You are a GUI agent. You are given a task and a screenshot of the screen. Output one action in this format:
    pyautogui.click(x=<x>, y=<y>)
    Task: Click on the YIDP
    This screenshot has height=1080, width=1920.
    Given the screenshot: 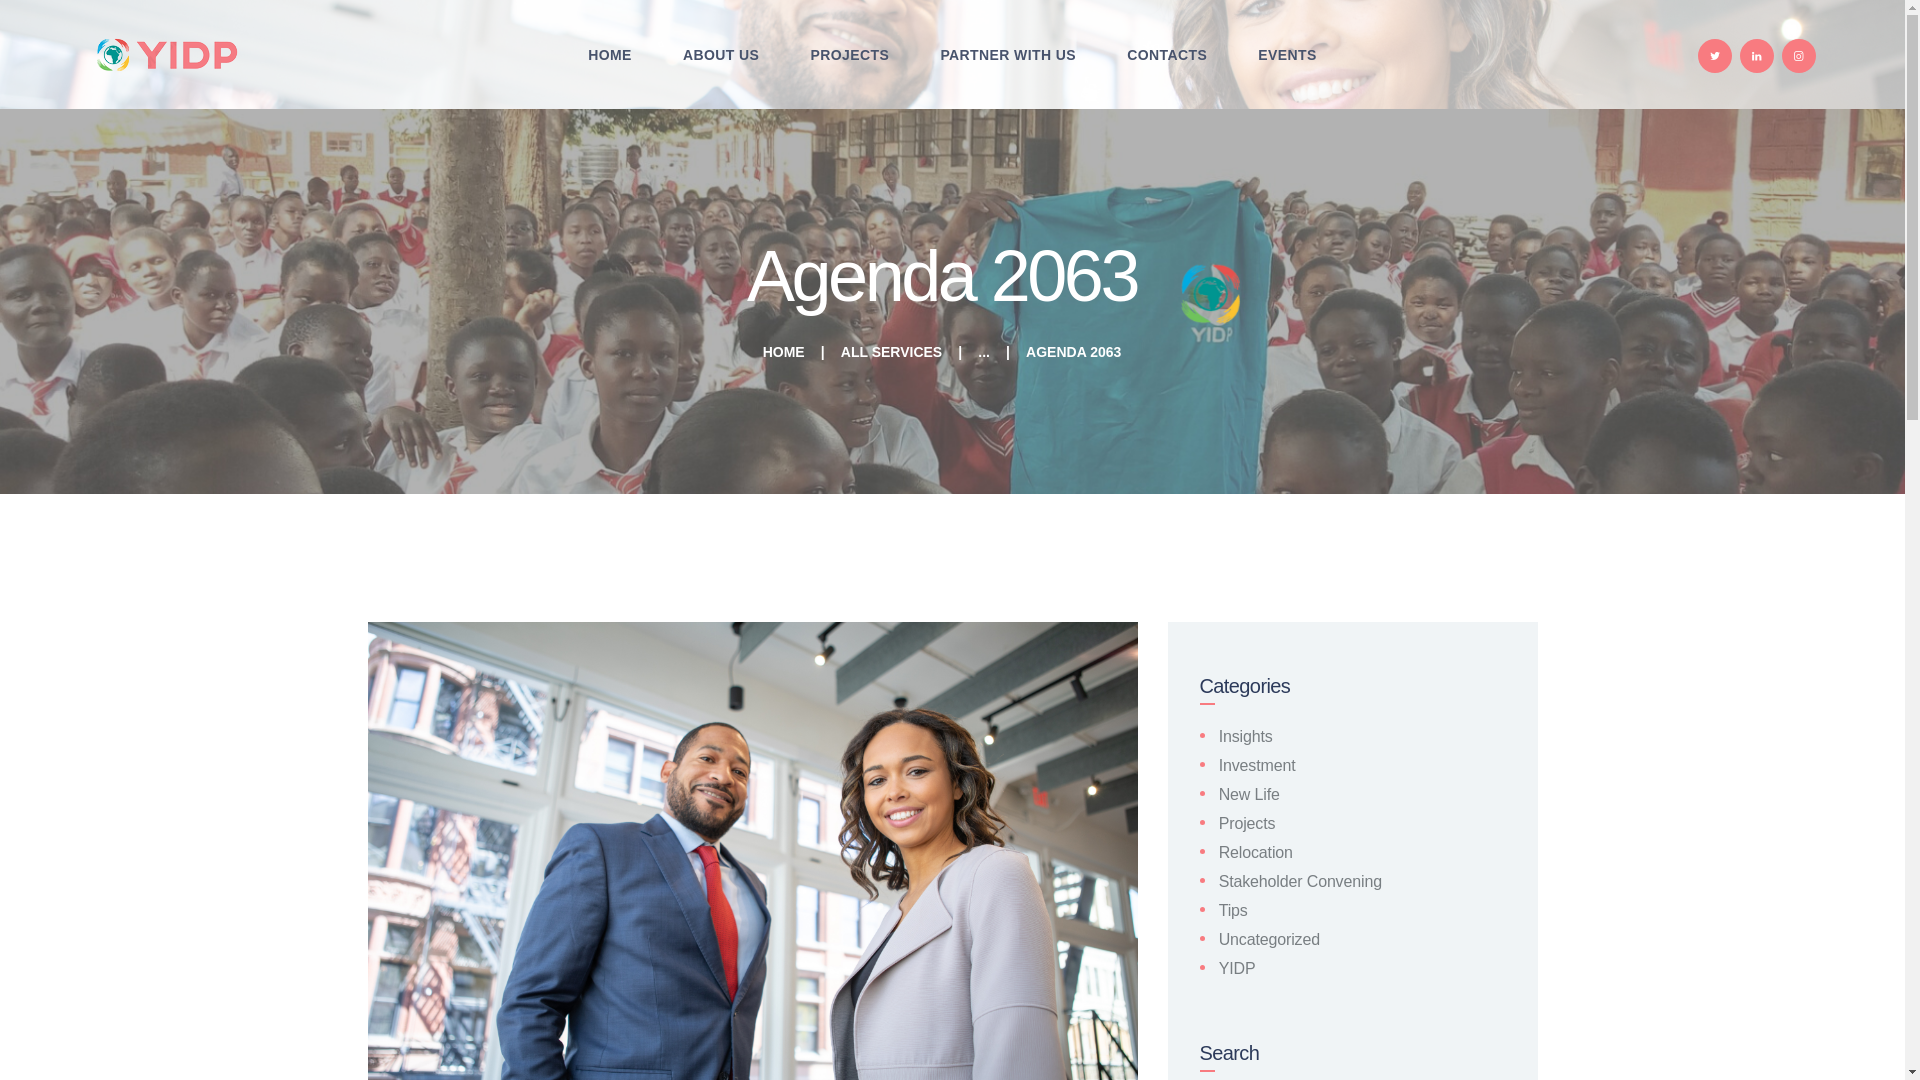 What is the action you would take?
    pyautogui.click(x=1237, y=968)
    